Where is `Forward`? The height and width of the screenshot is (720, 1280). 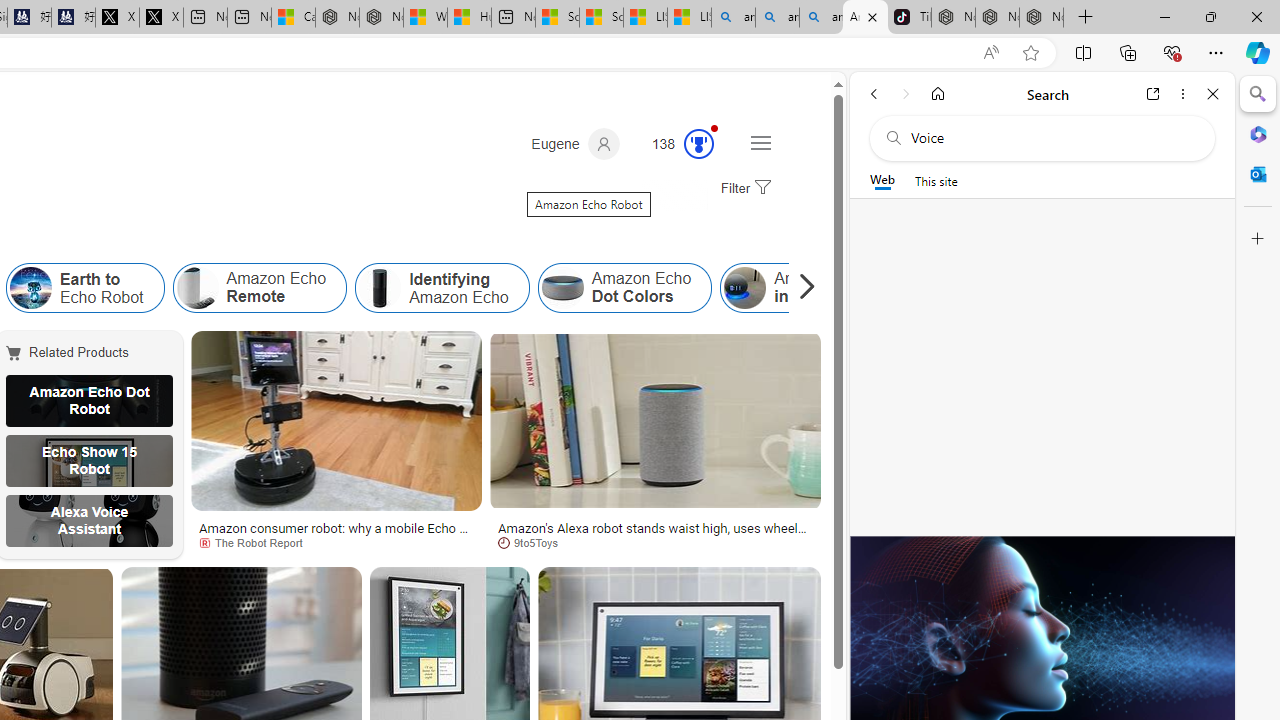
Forward is located at coordinates (906, 94).